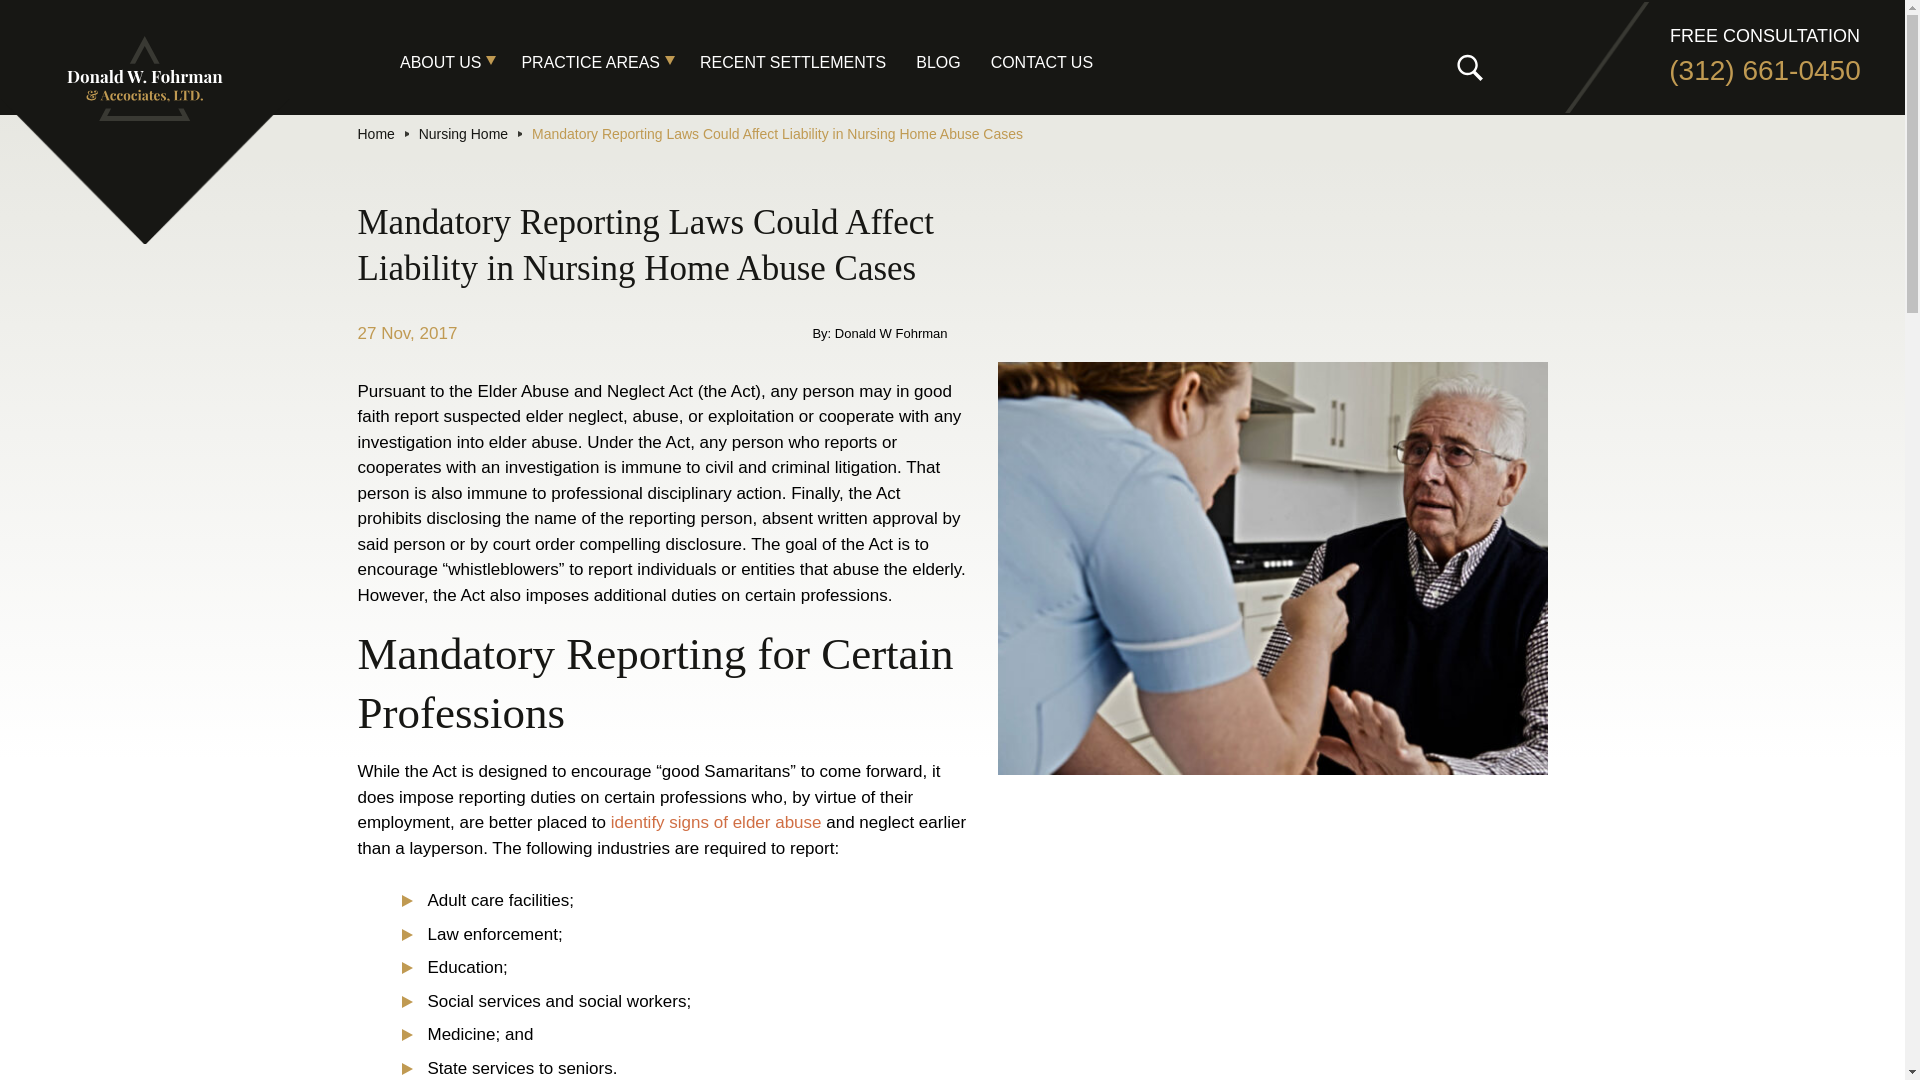 This screenshot has width=1920, height=1080. Describe the element at coordinates (716, 822) in the screenshot. I see `identify signs of elder abuse` at that location.